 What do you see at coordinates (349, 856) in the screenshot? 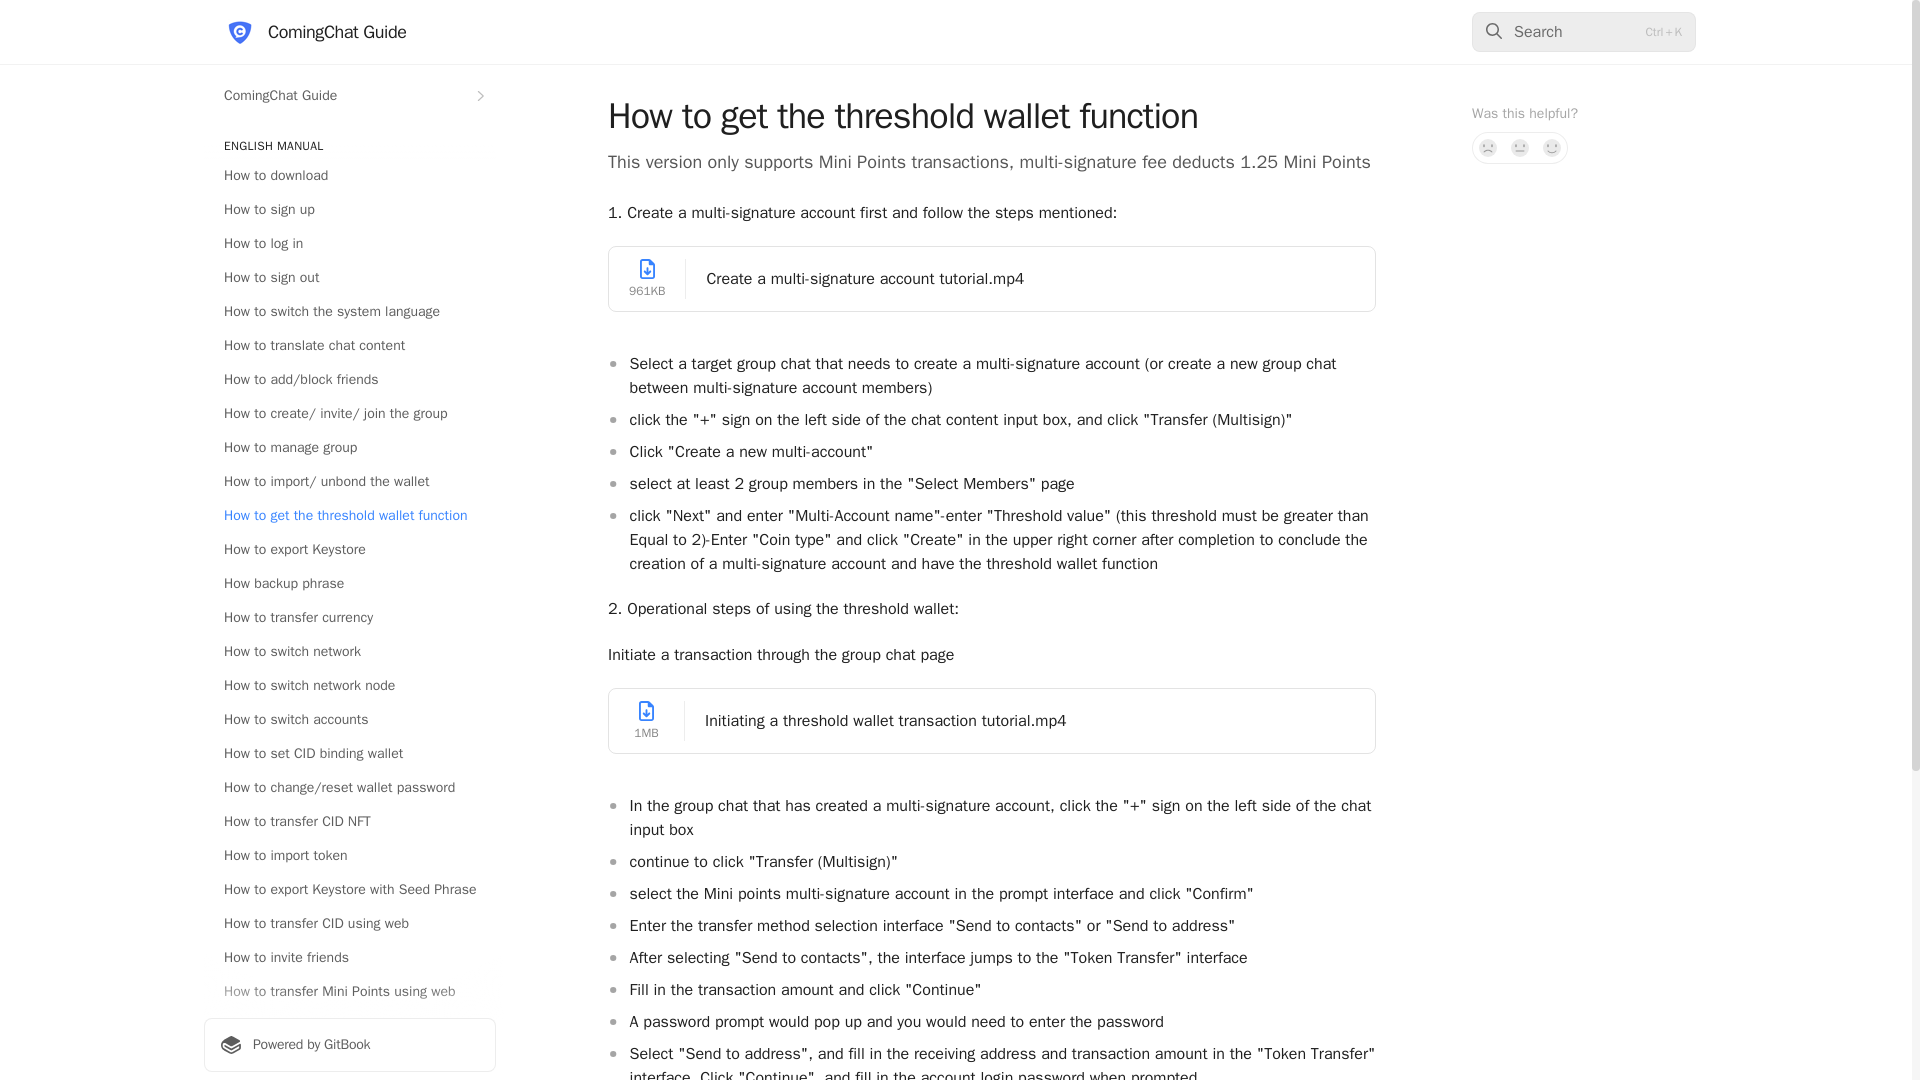
I see `How to import token` at bounding box center [349, 856].